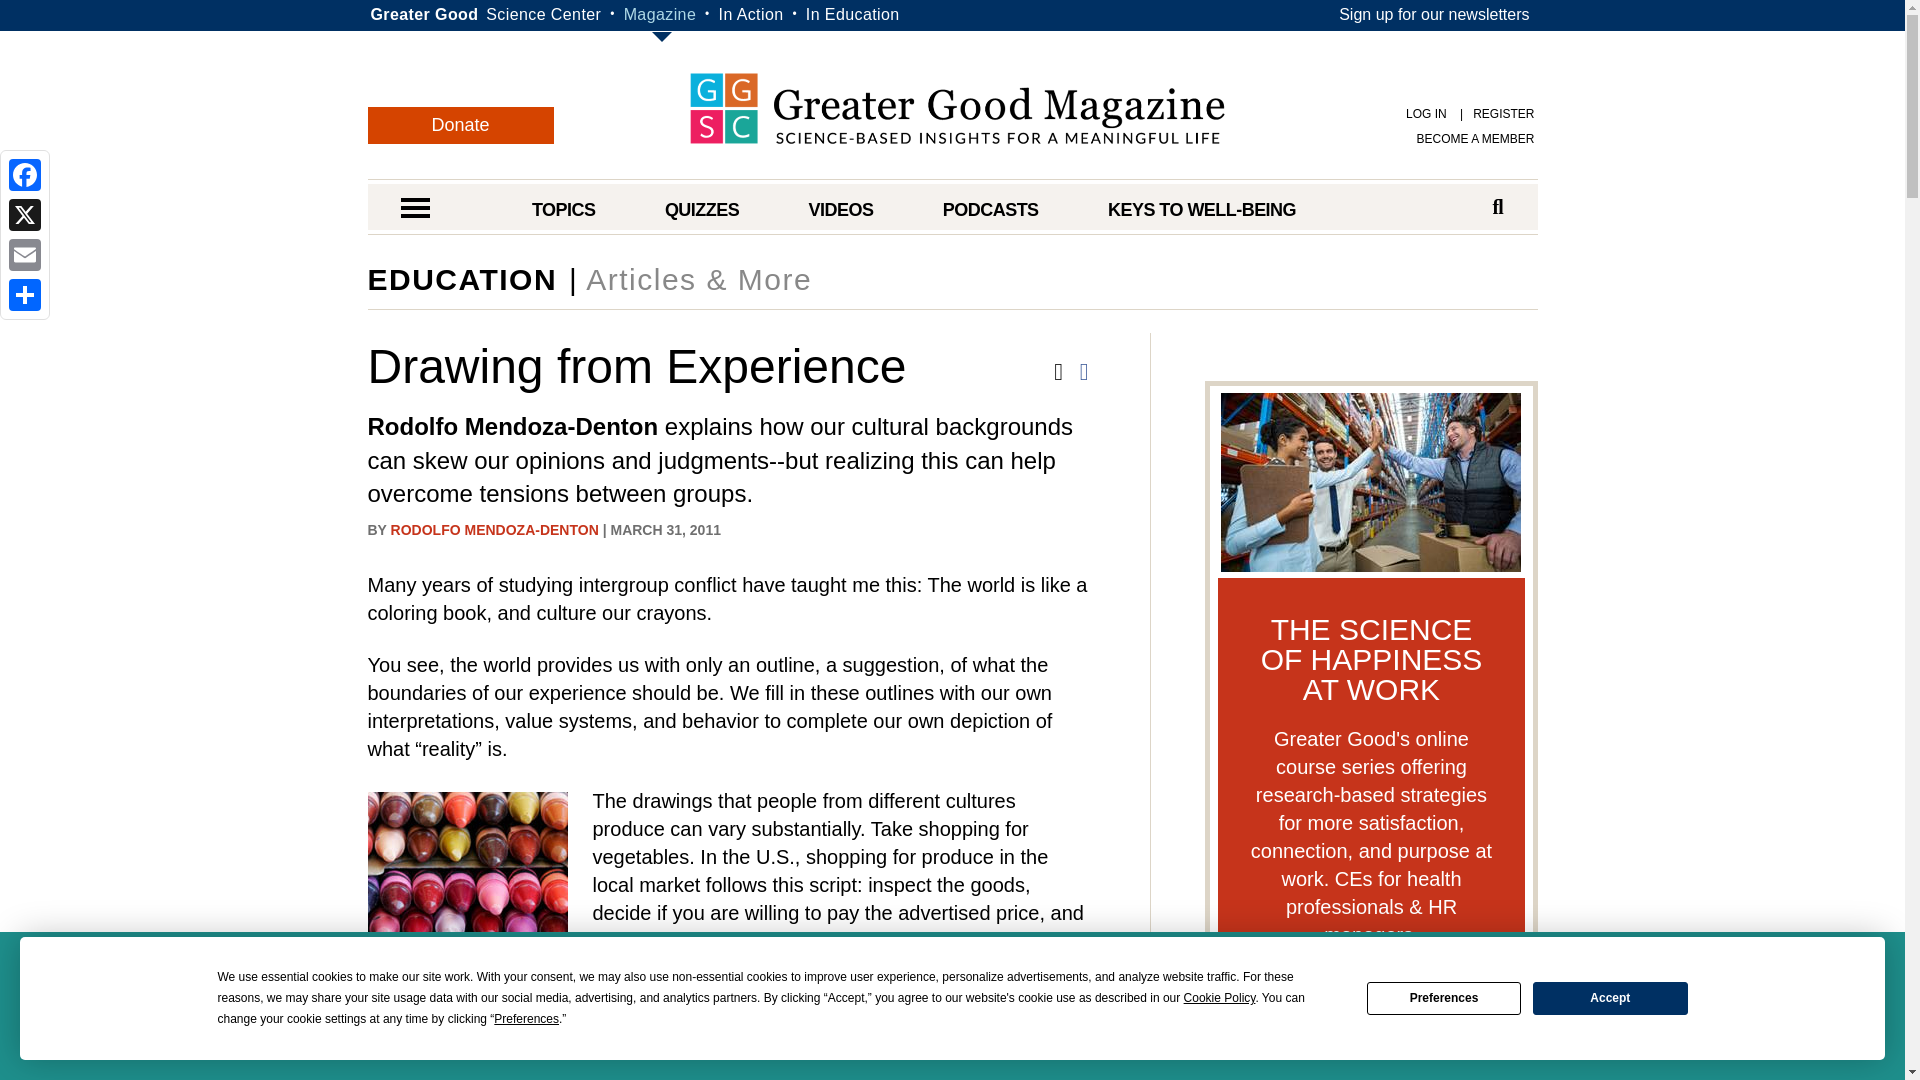  Describe the element at coordinates (542, 14) in the screenshot. I see `Greater Good Science Center` at that location.